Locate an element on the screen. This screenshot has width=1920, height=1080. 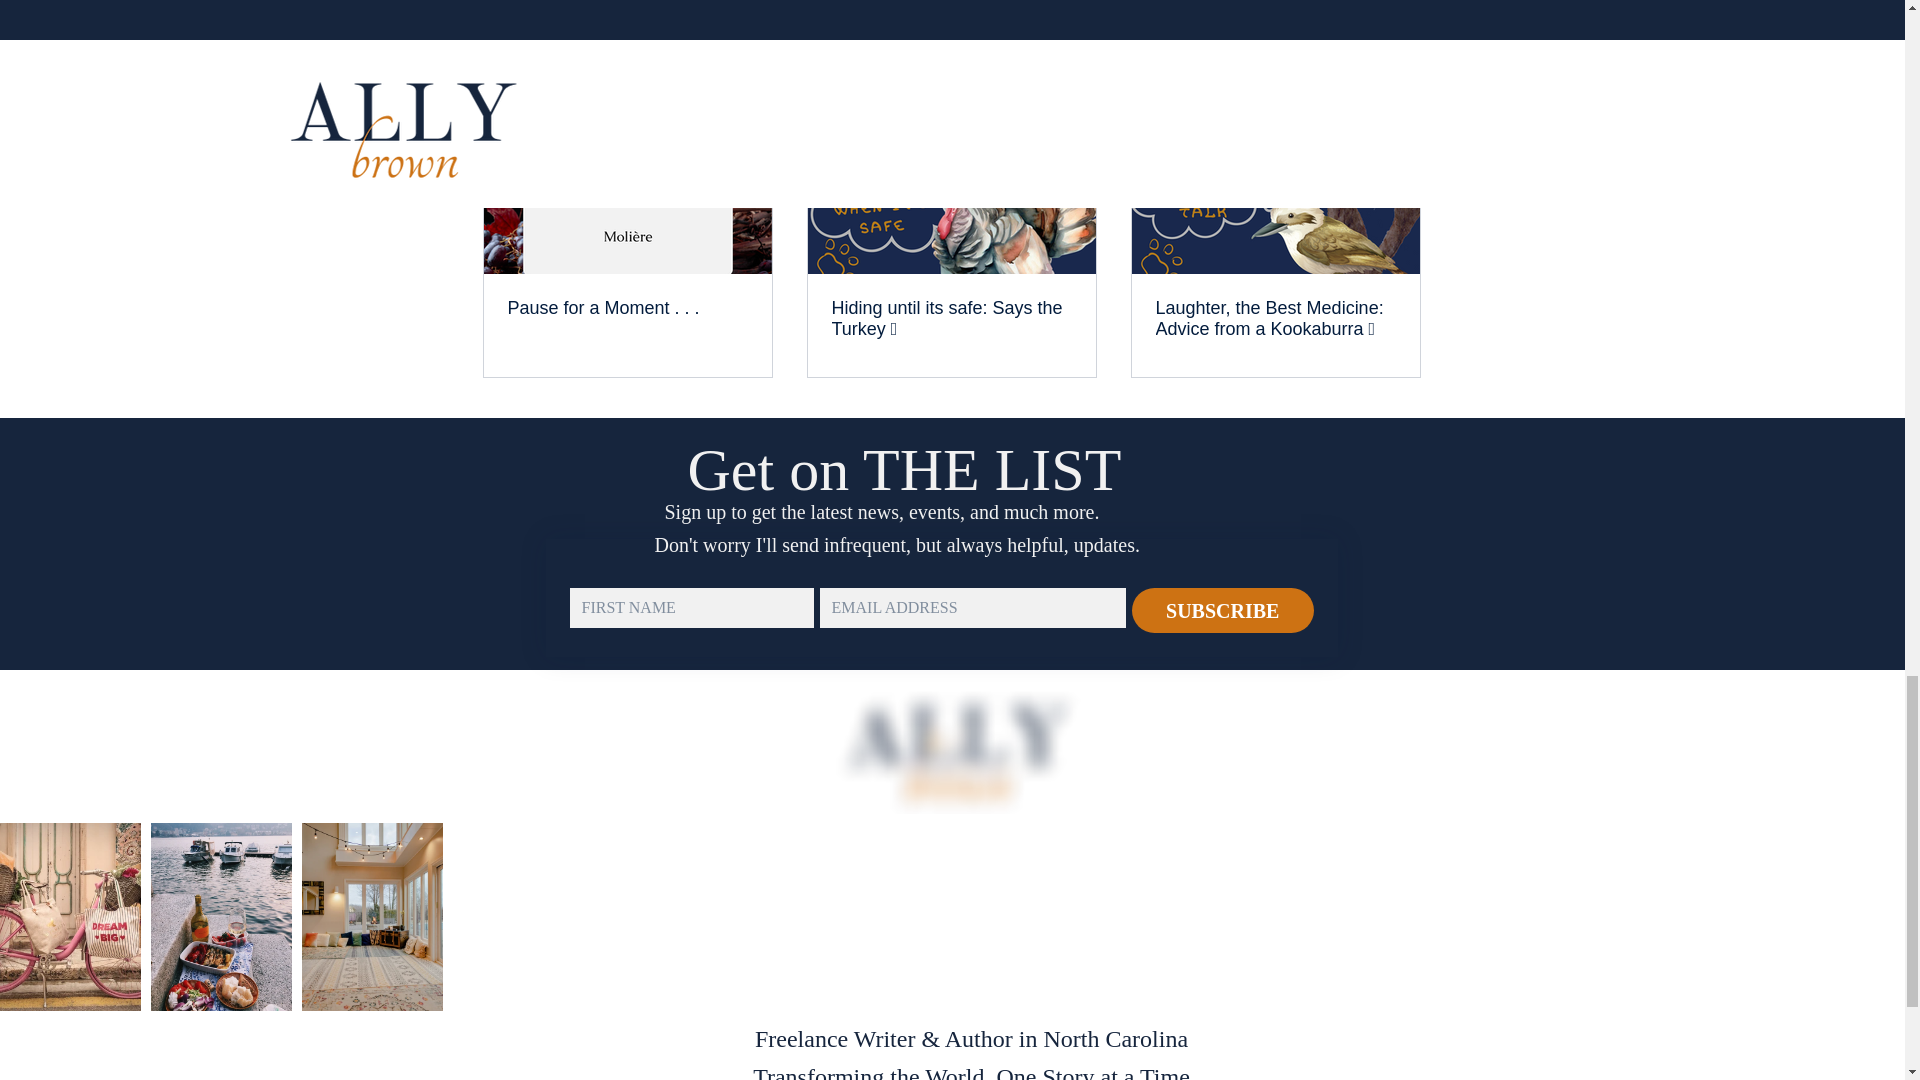
See All is located at coordinates (1400, 76).